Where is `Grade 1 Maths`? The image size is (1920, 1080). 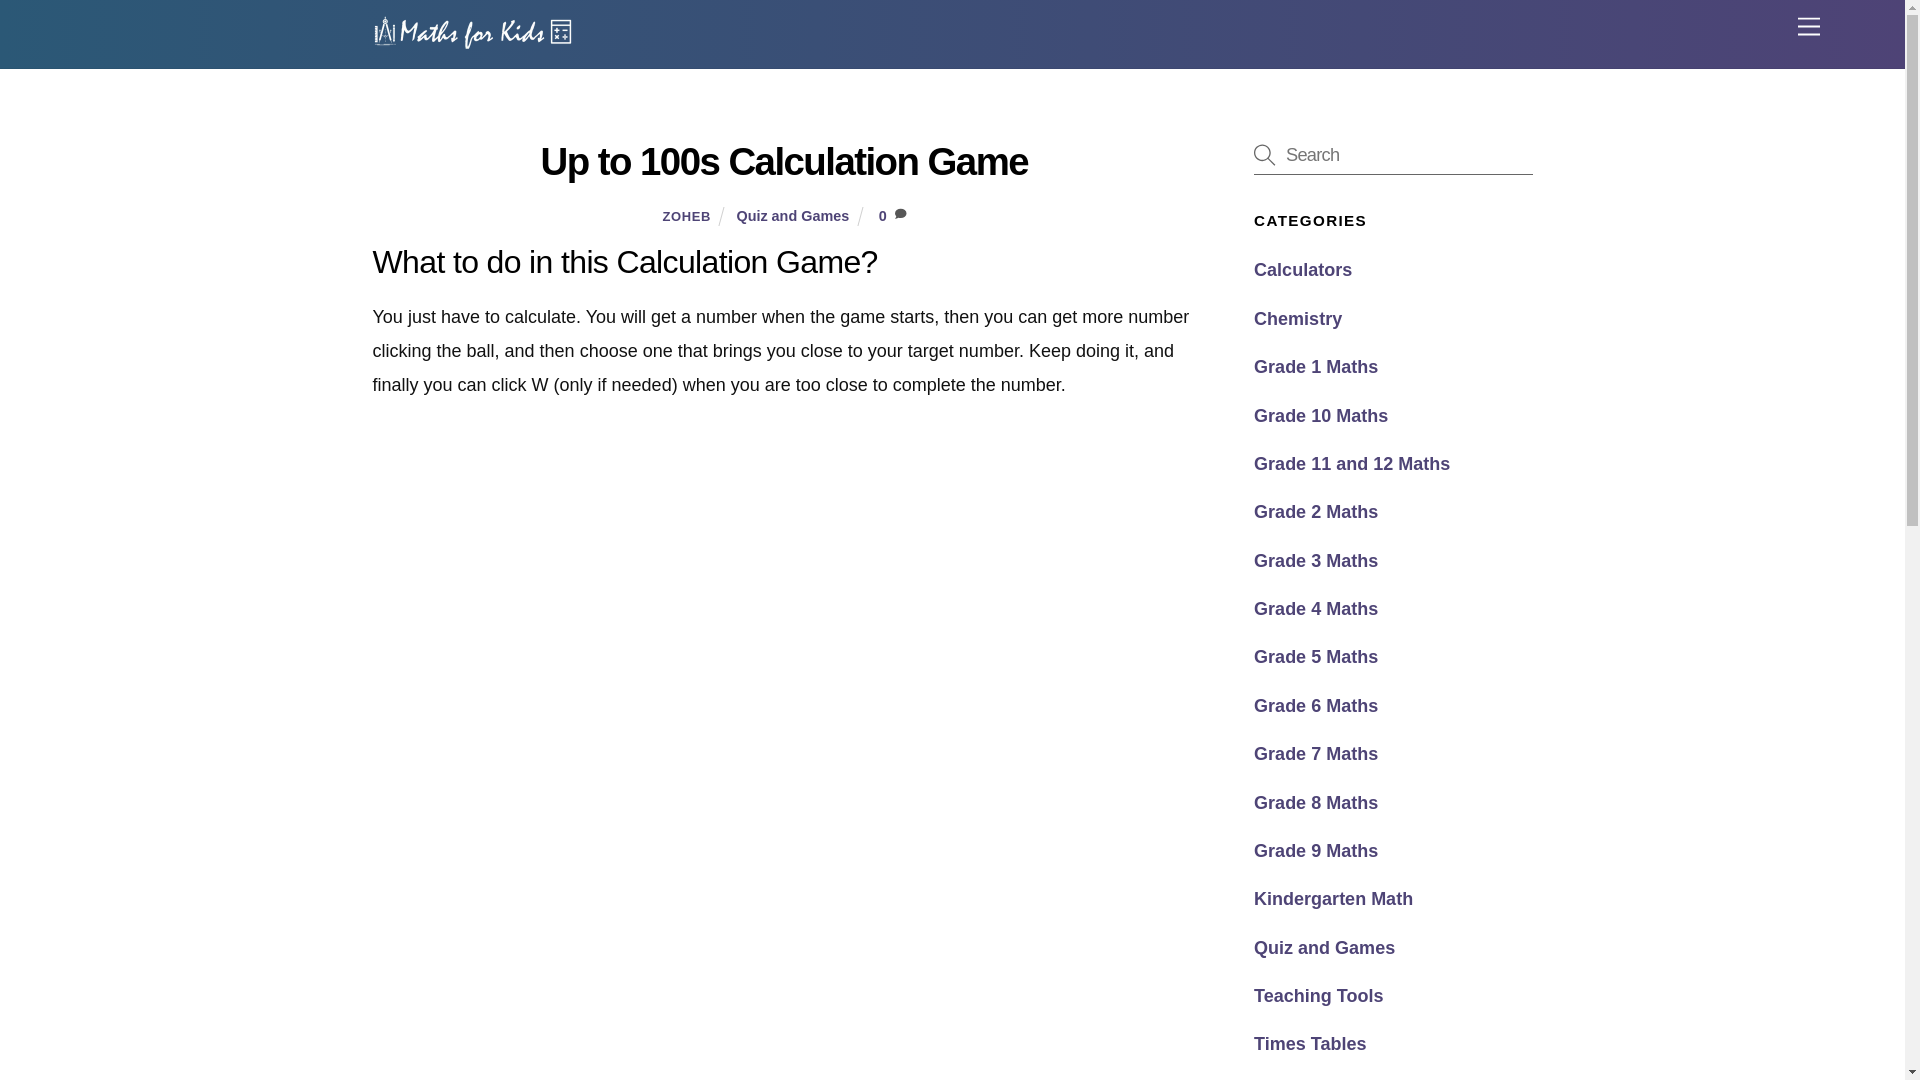 Grade 1 Maths is located at coordinates (1316, 366).